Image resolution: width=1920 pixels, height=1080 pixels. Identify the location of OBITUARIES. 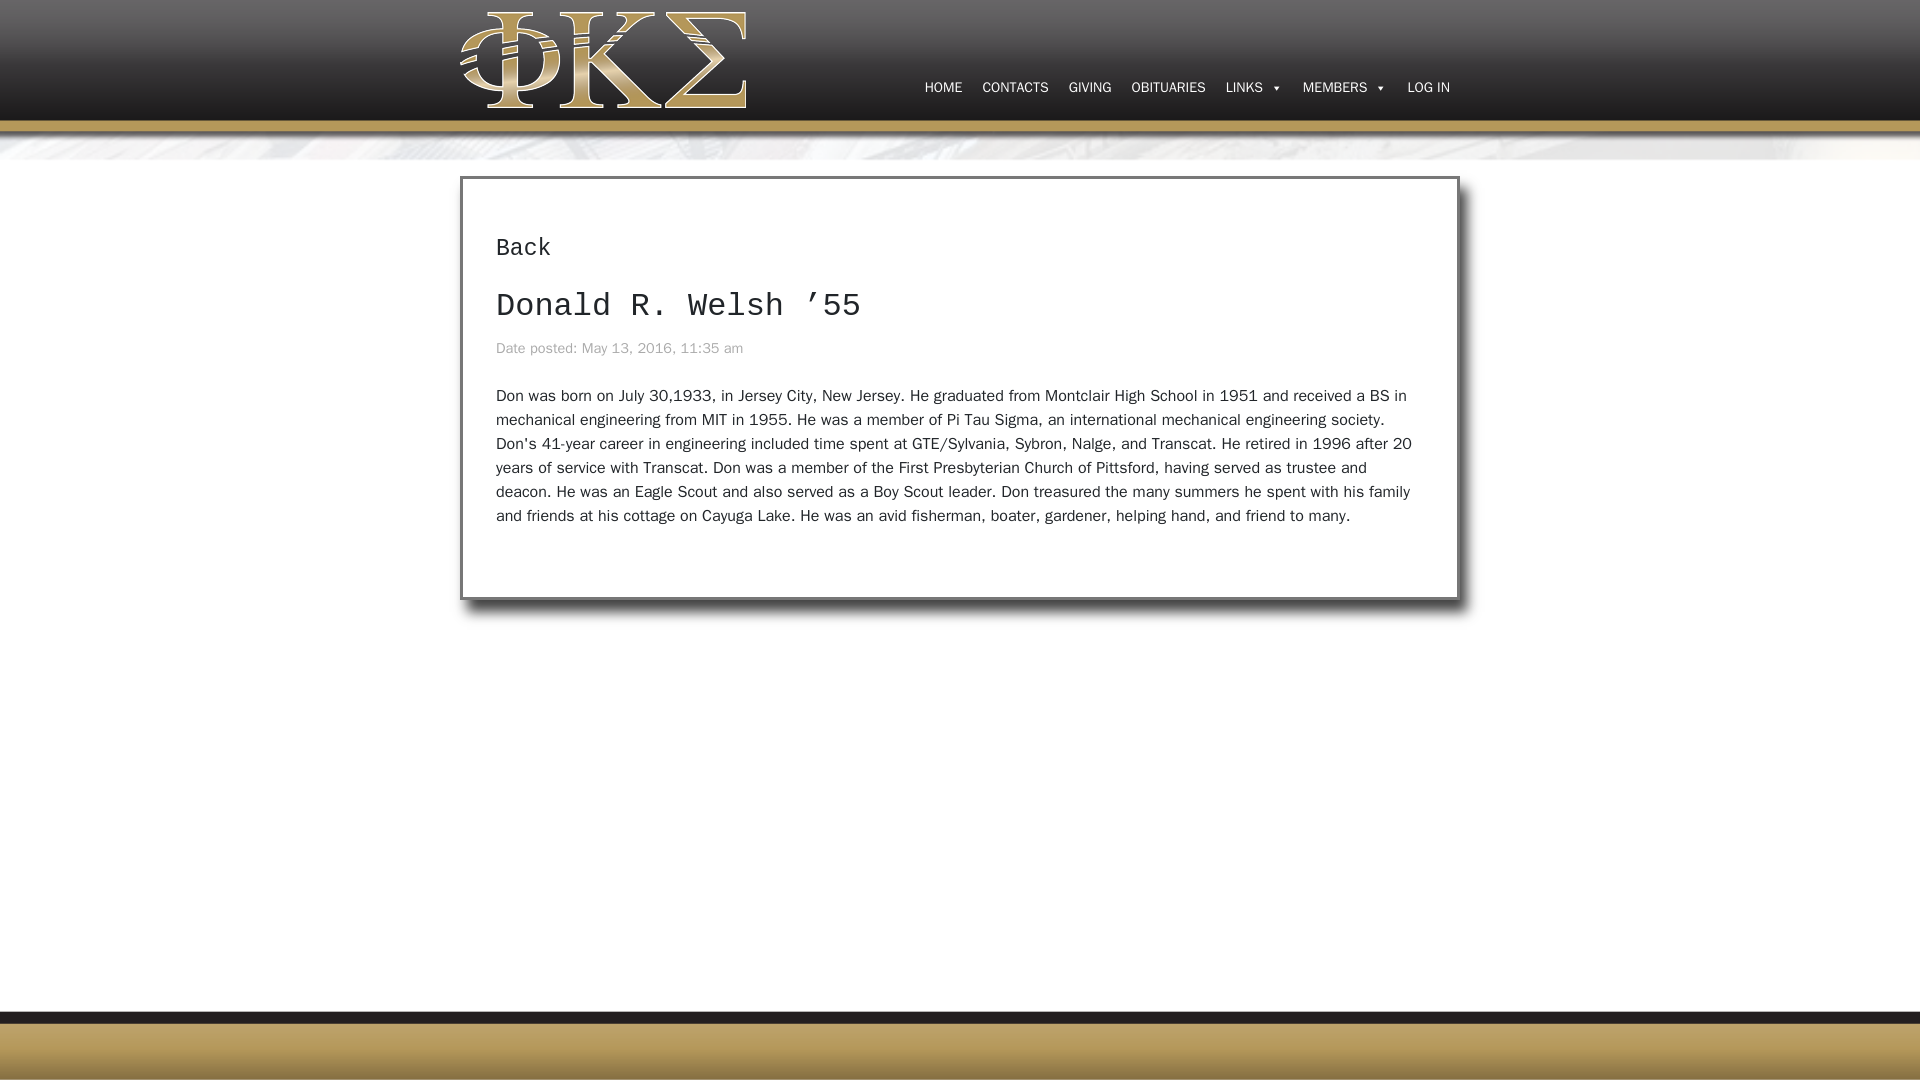
(1168, 88).